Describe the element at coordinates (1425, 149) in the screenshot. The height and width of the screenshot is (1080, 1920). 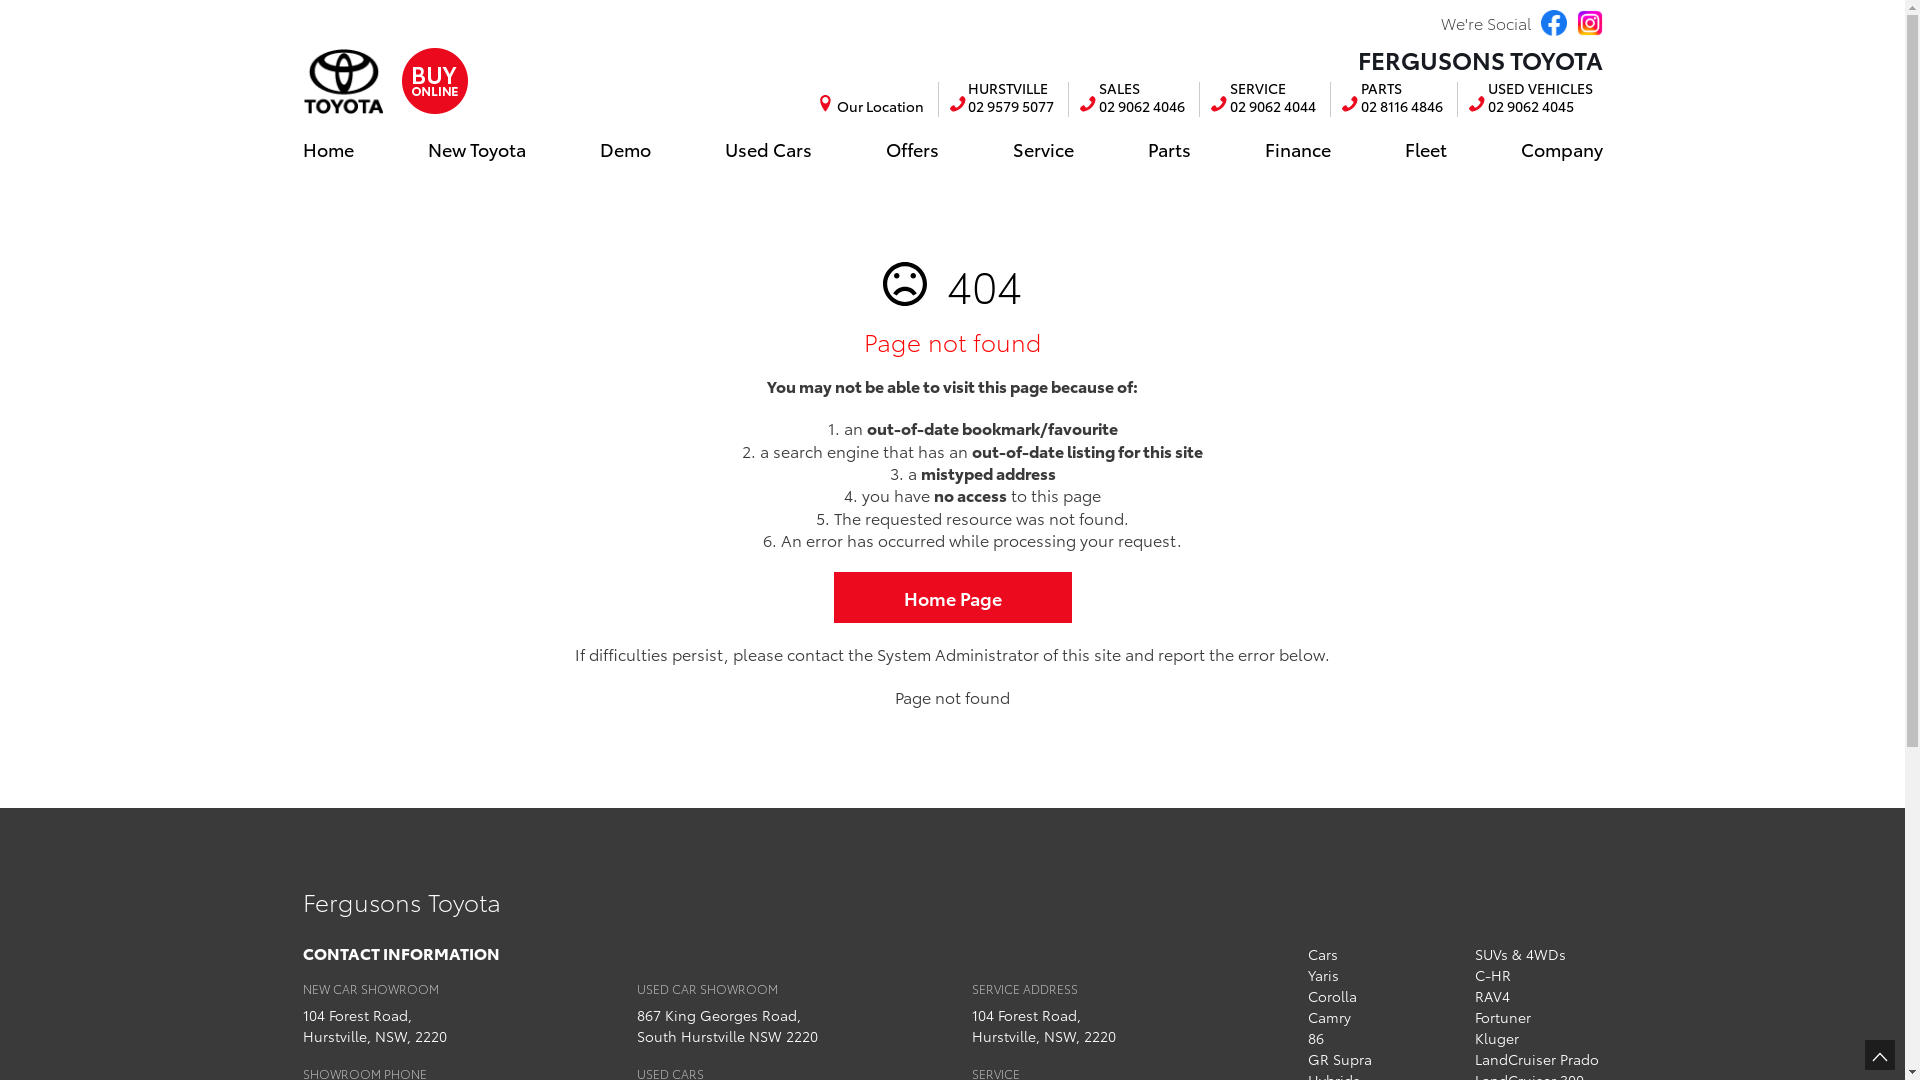
I see `Fleet` at that location.